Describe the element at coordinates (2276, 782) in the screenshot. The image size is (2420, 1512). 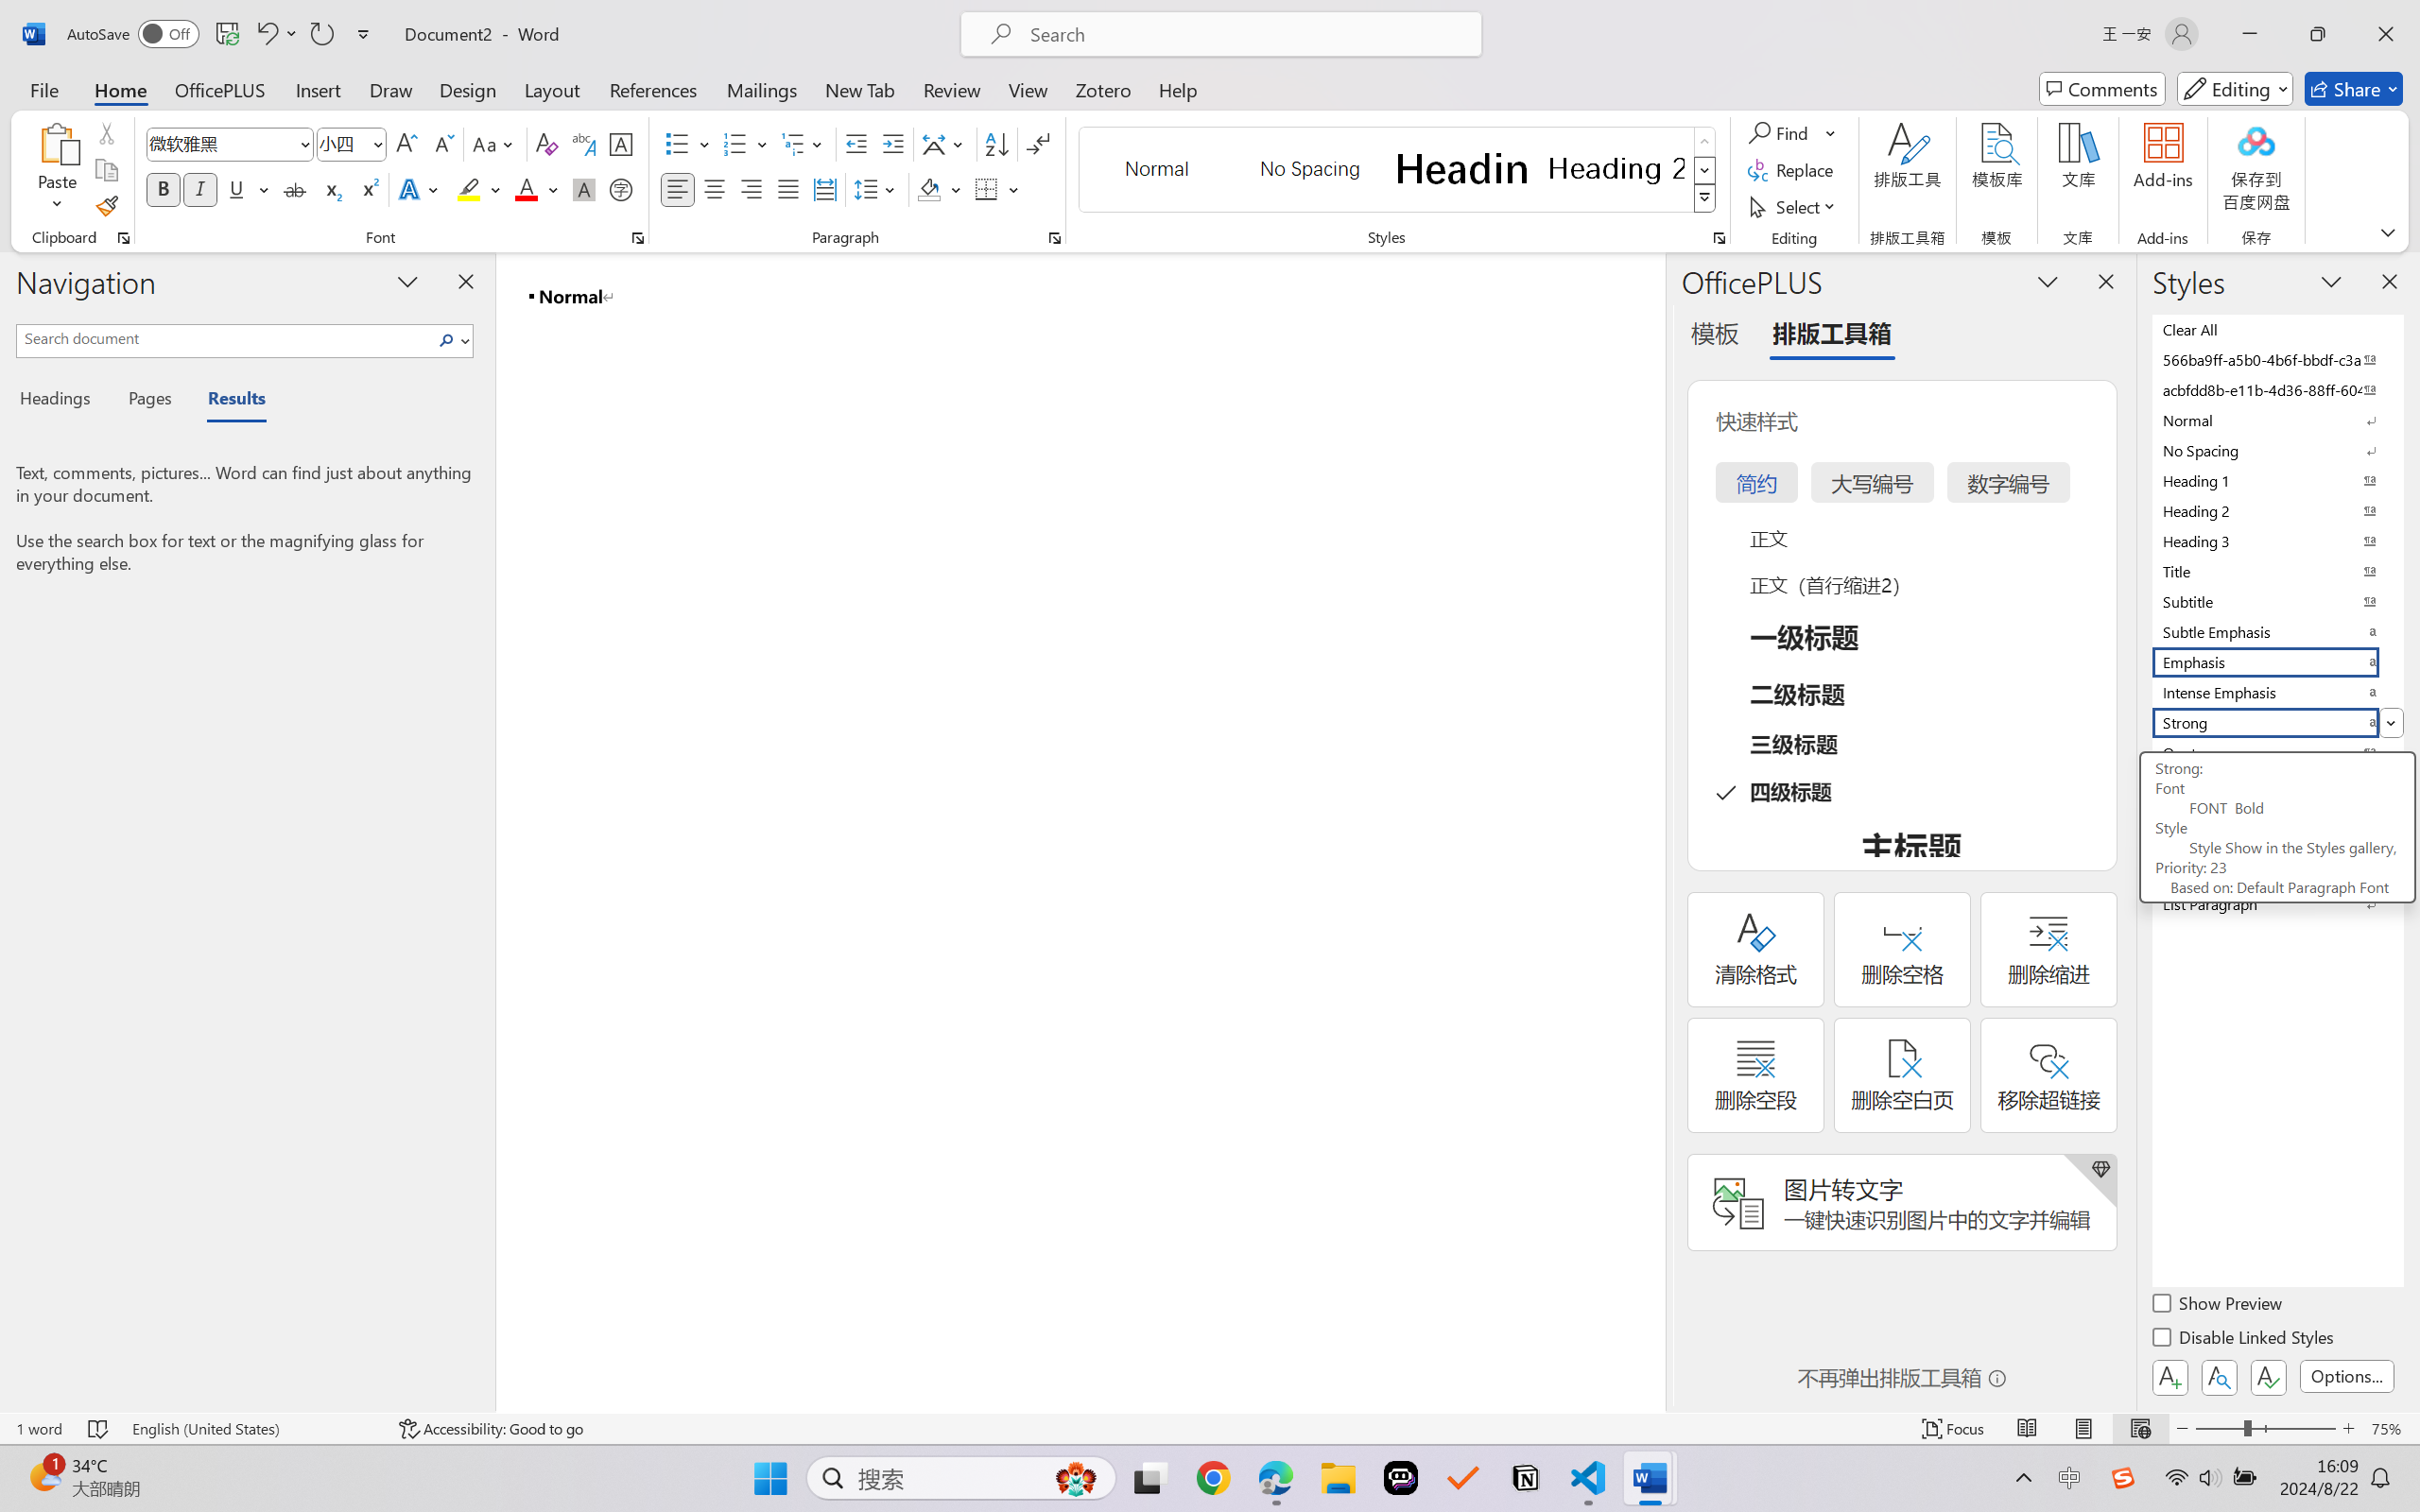
I see `Intense Quote` at that location.